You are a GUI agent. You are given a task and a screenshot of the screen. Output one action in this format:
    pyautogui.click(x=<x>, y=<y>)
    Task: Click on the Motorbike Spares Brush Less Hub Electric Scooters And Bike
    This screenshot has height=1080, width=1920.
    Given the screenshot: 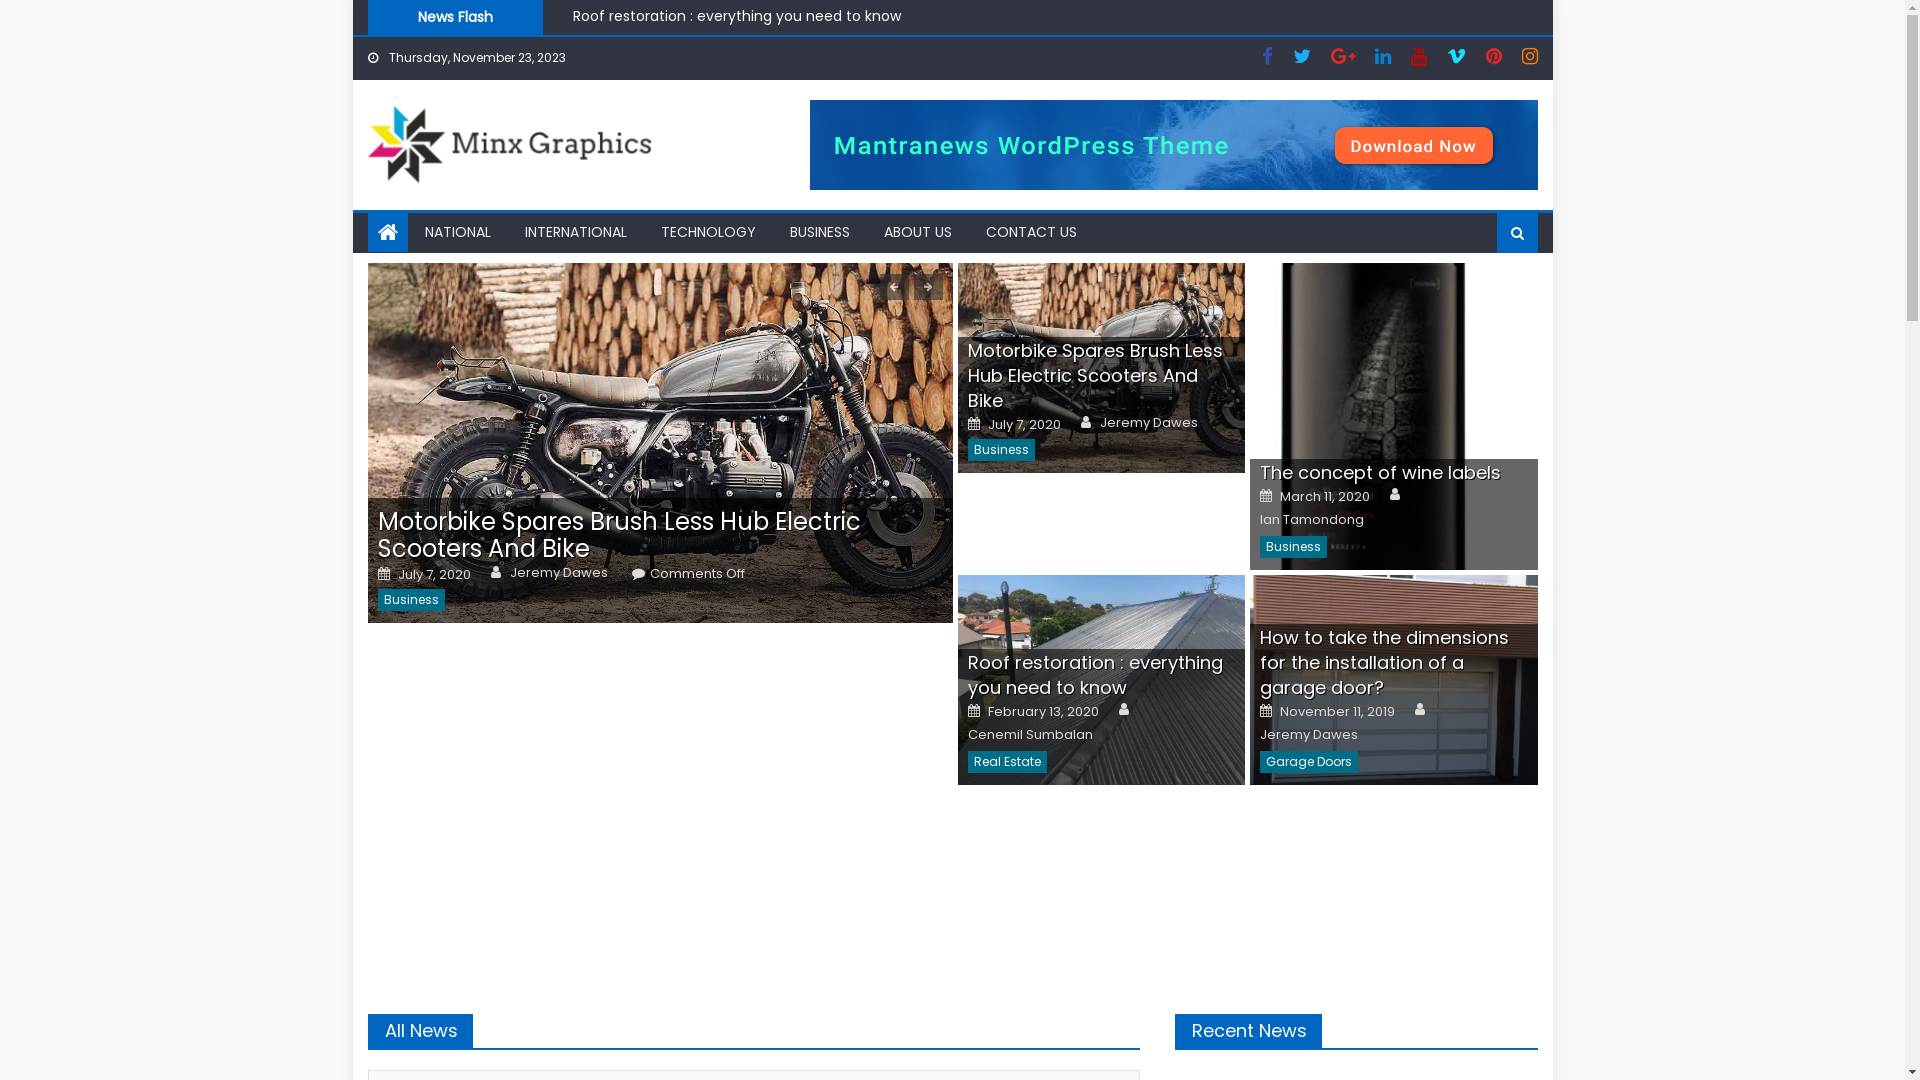 What is the action you would take?
    pyautogui.click(x=620, y=535)
    